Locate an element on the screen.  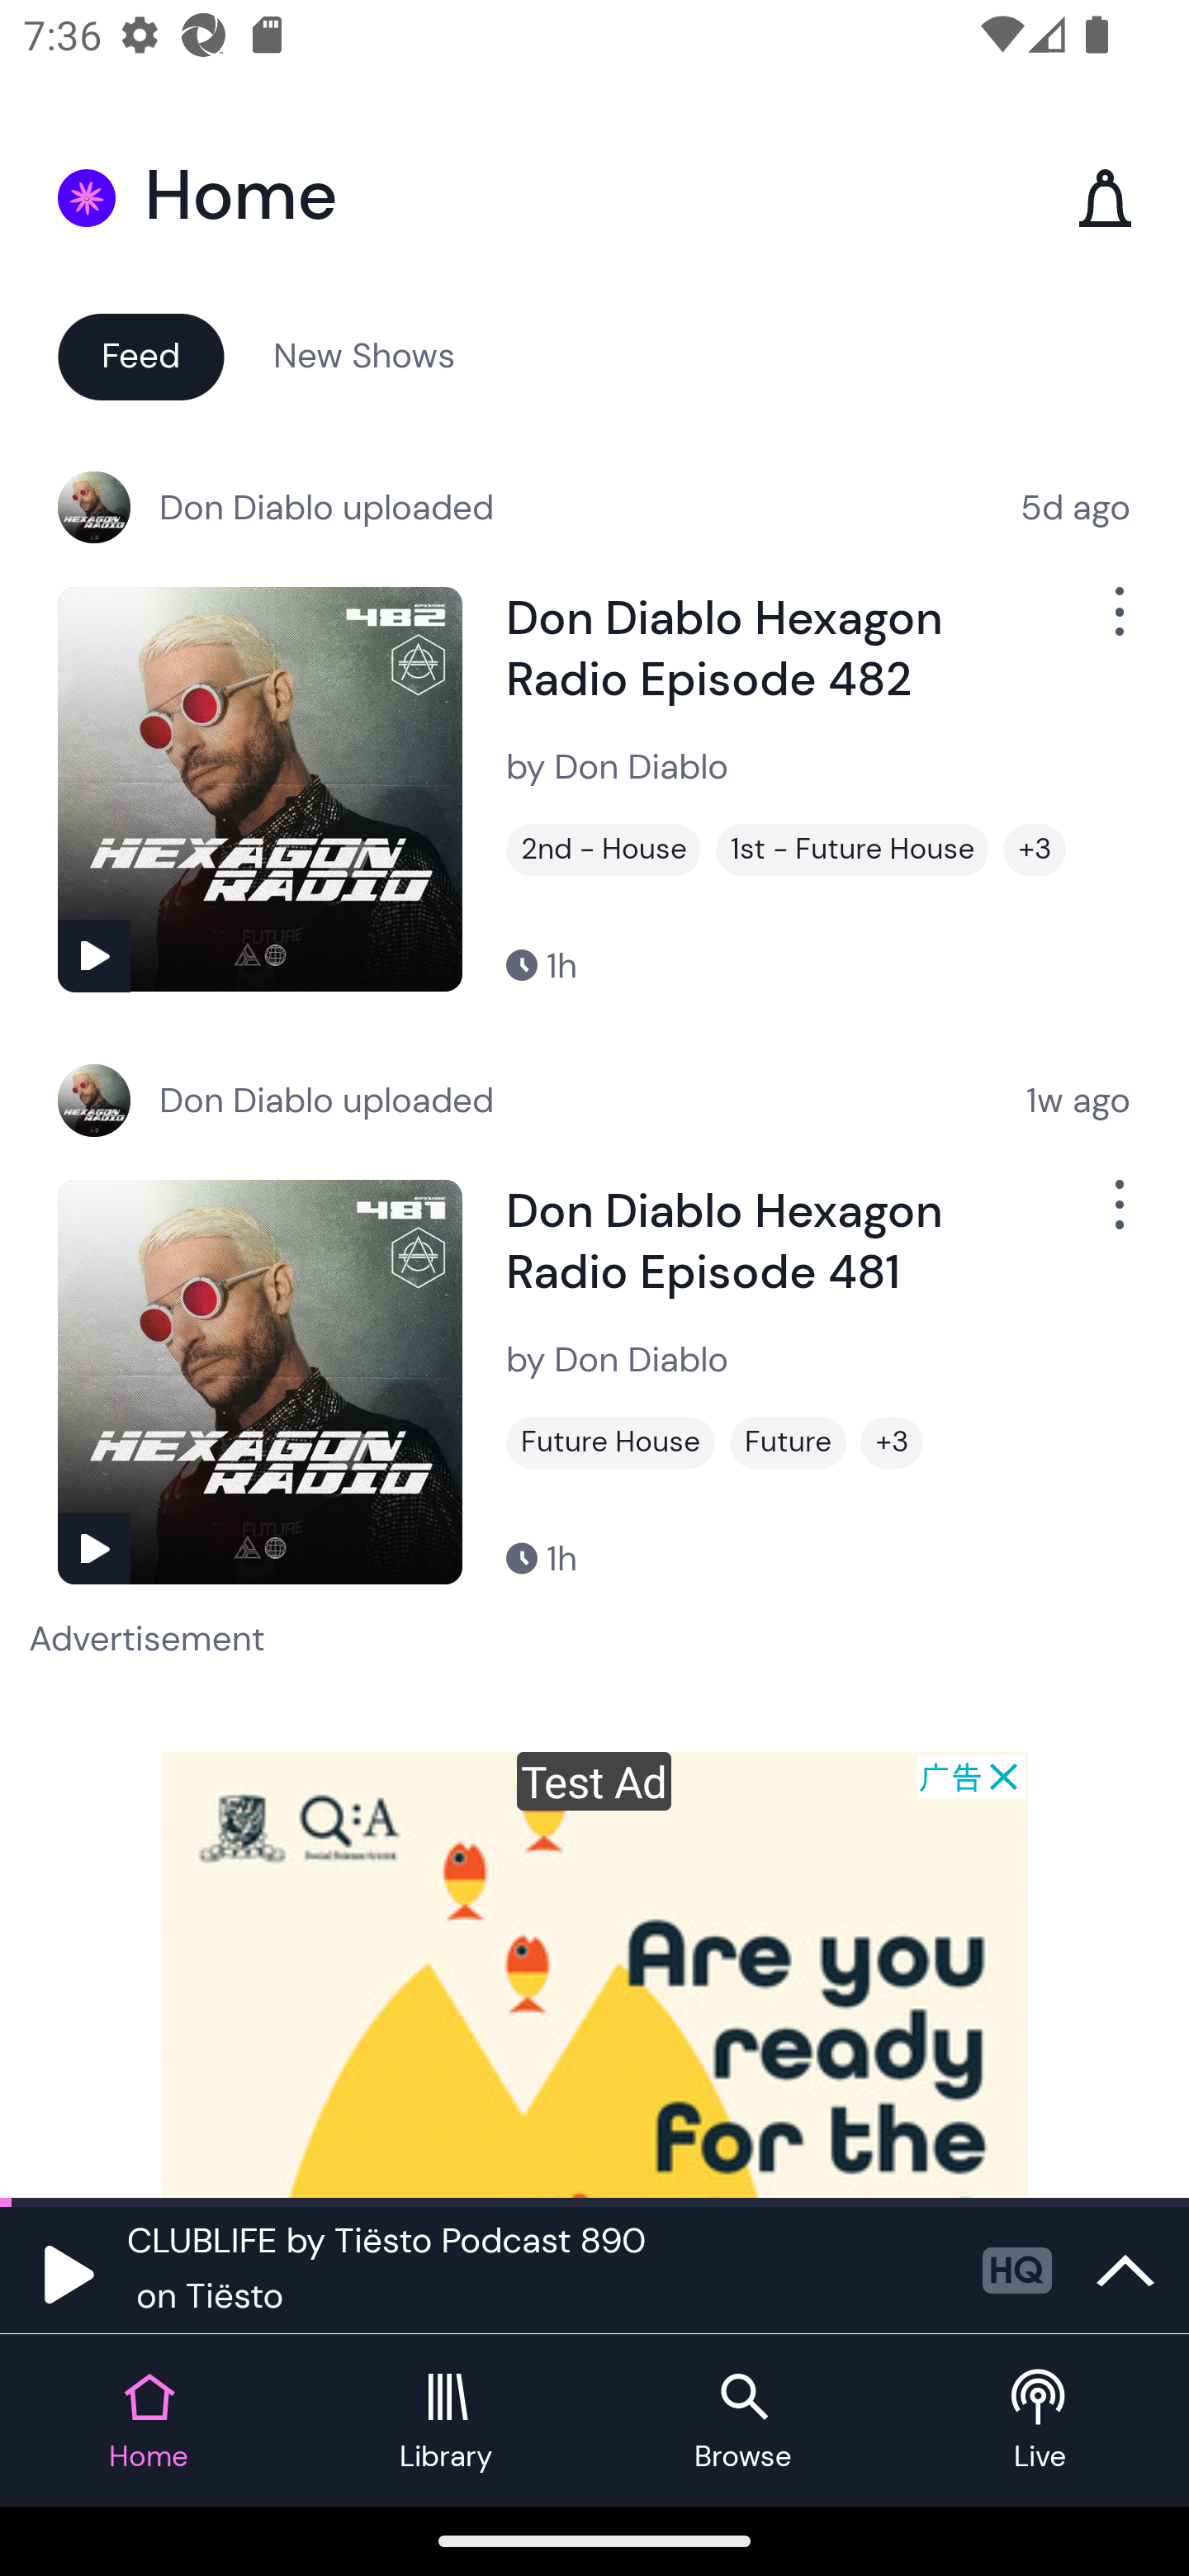
New Shows is located at coordinates (364, 355).